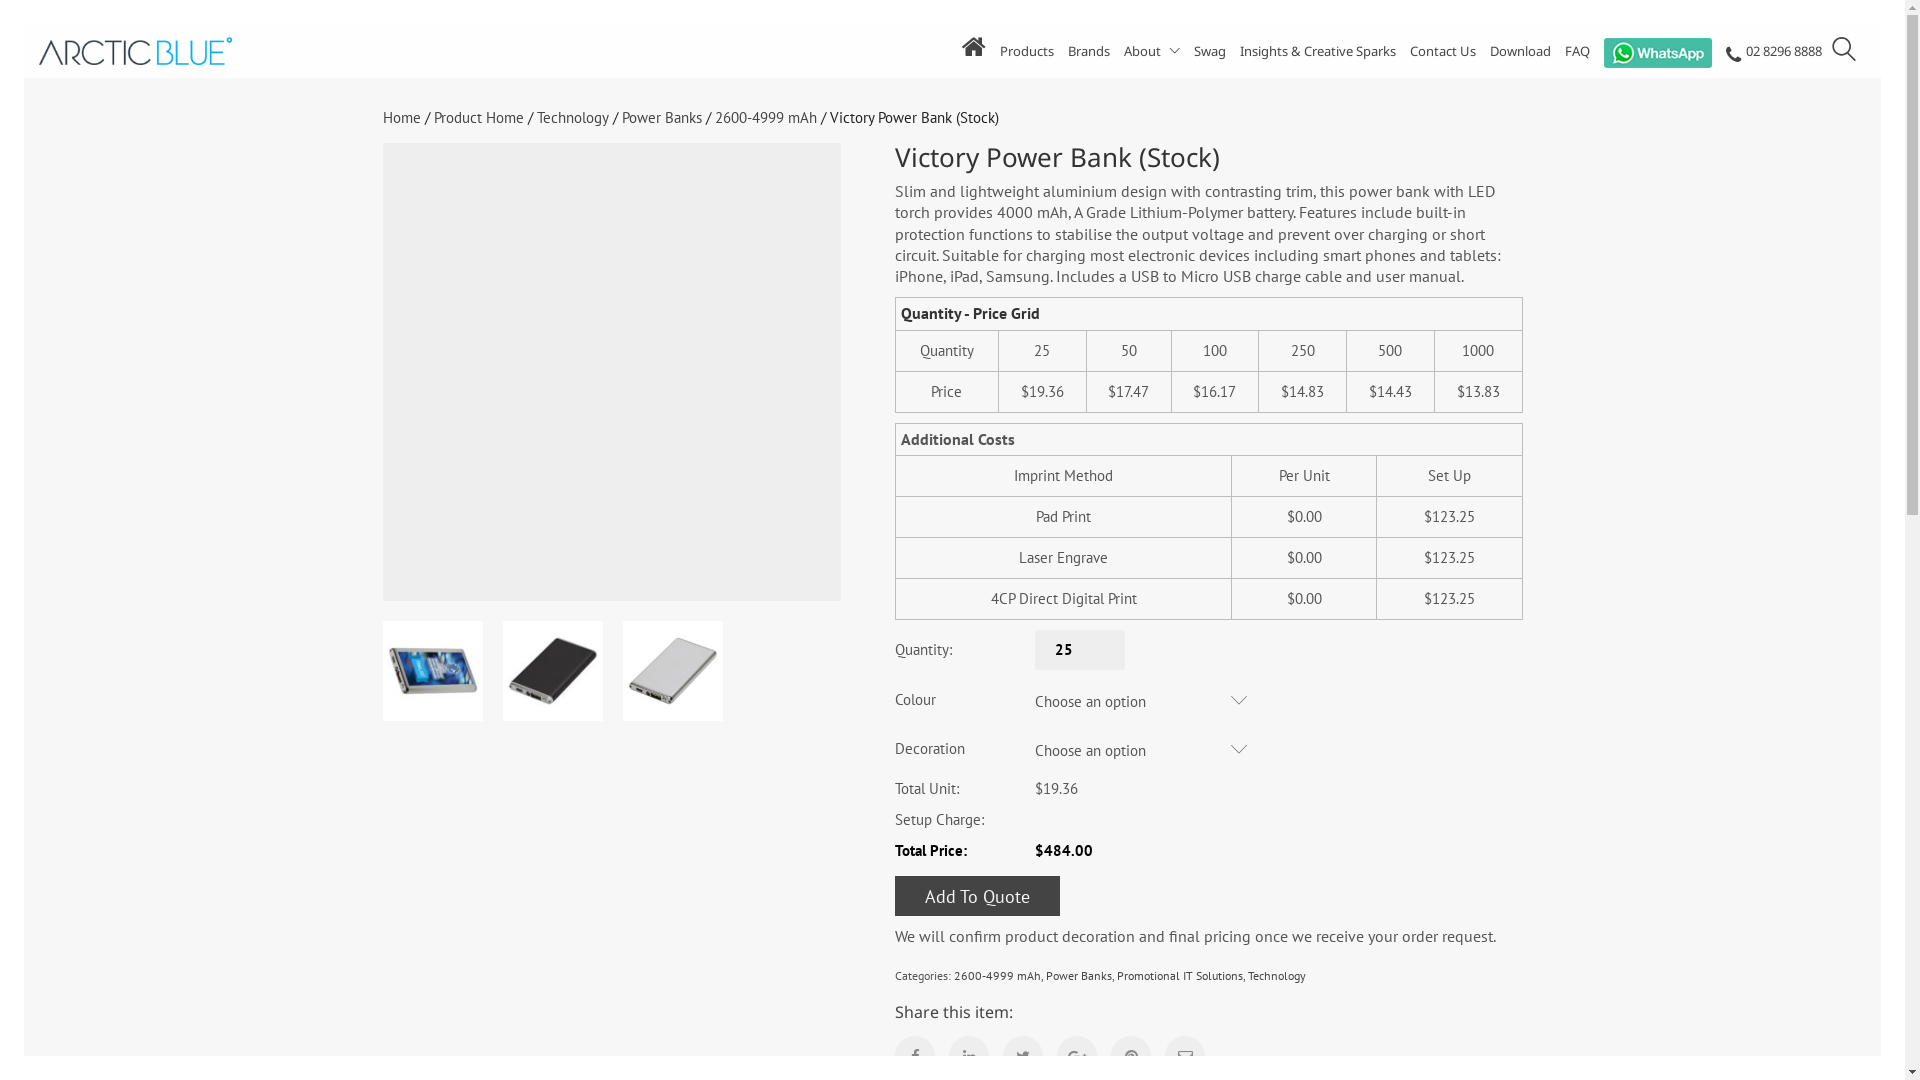  I want to click on FAQ, so click(1578, 52).